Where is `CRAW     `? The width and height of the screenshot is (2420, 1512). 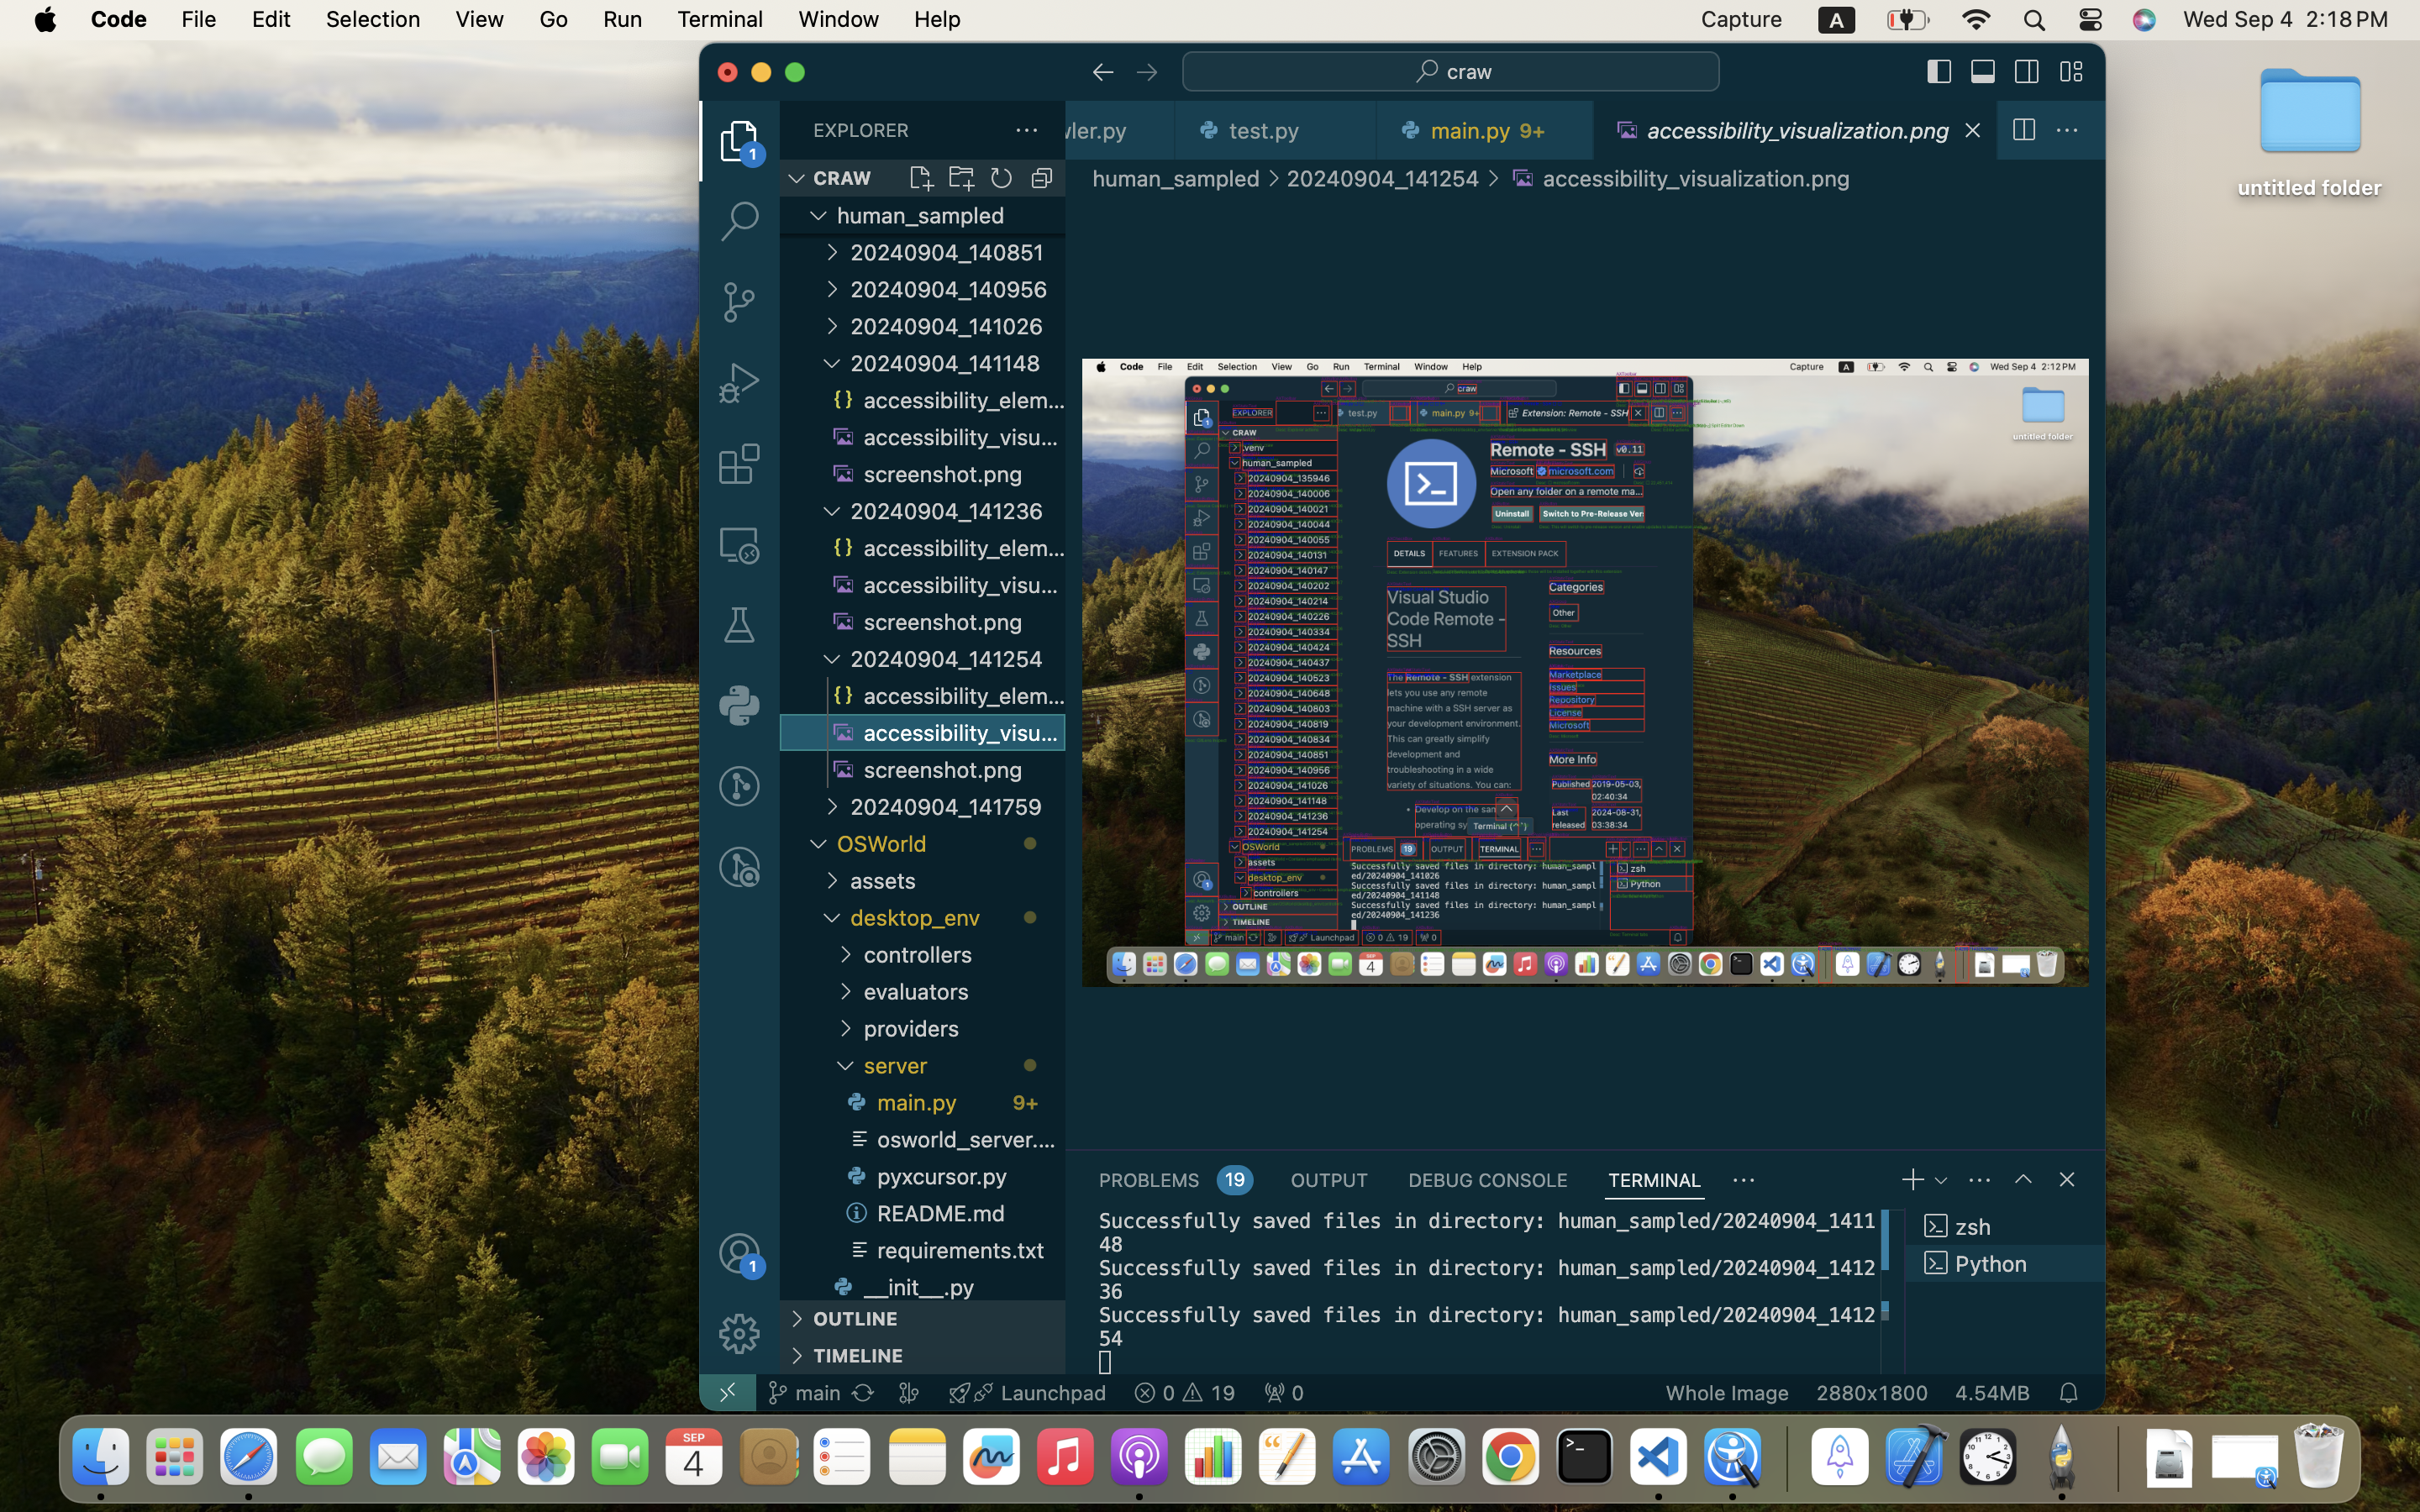
CRAW      is located at coordinates (923, 178).